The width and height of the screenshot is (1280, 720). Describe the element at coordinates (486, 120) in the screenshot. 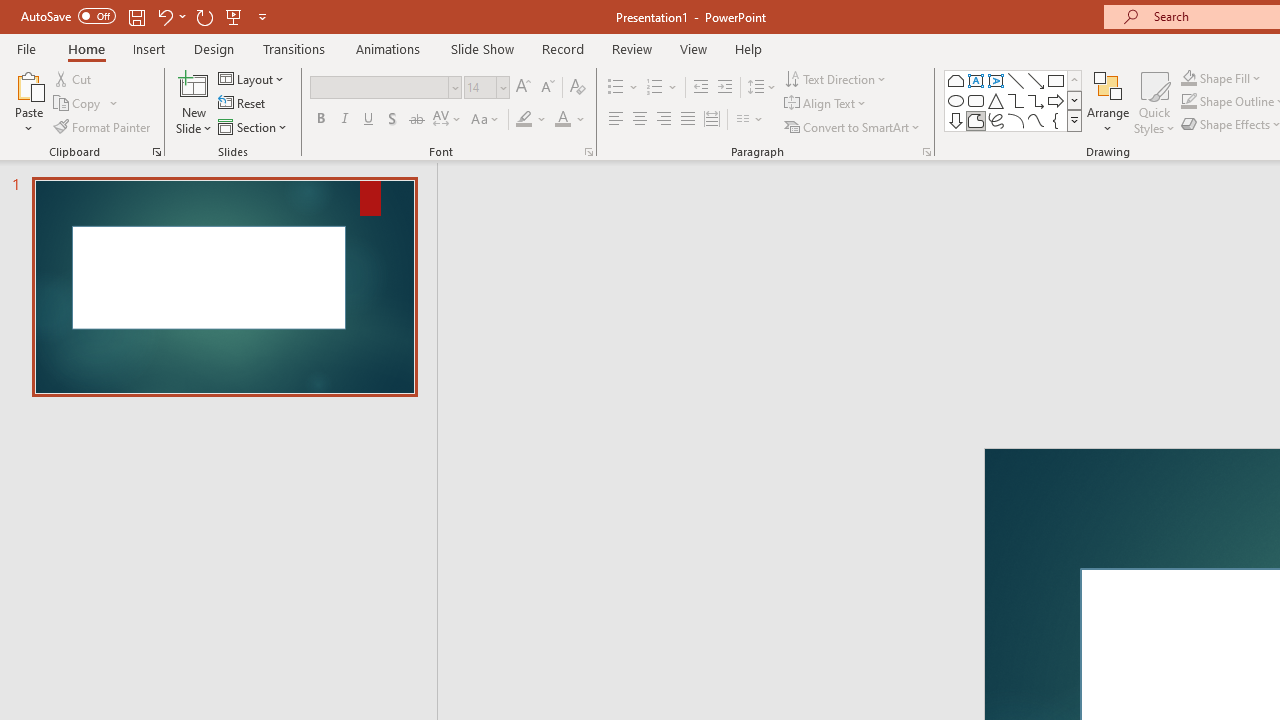

I see `Change Case` at that location.